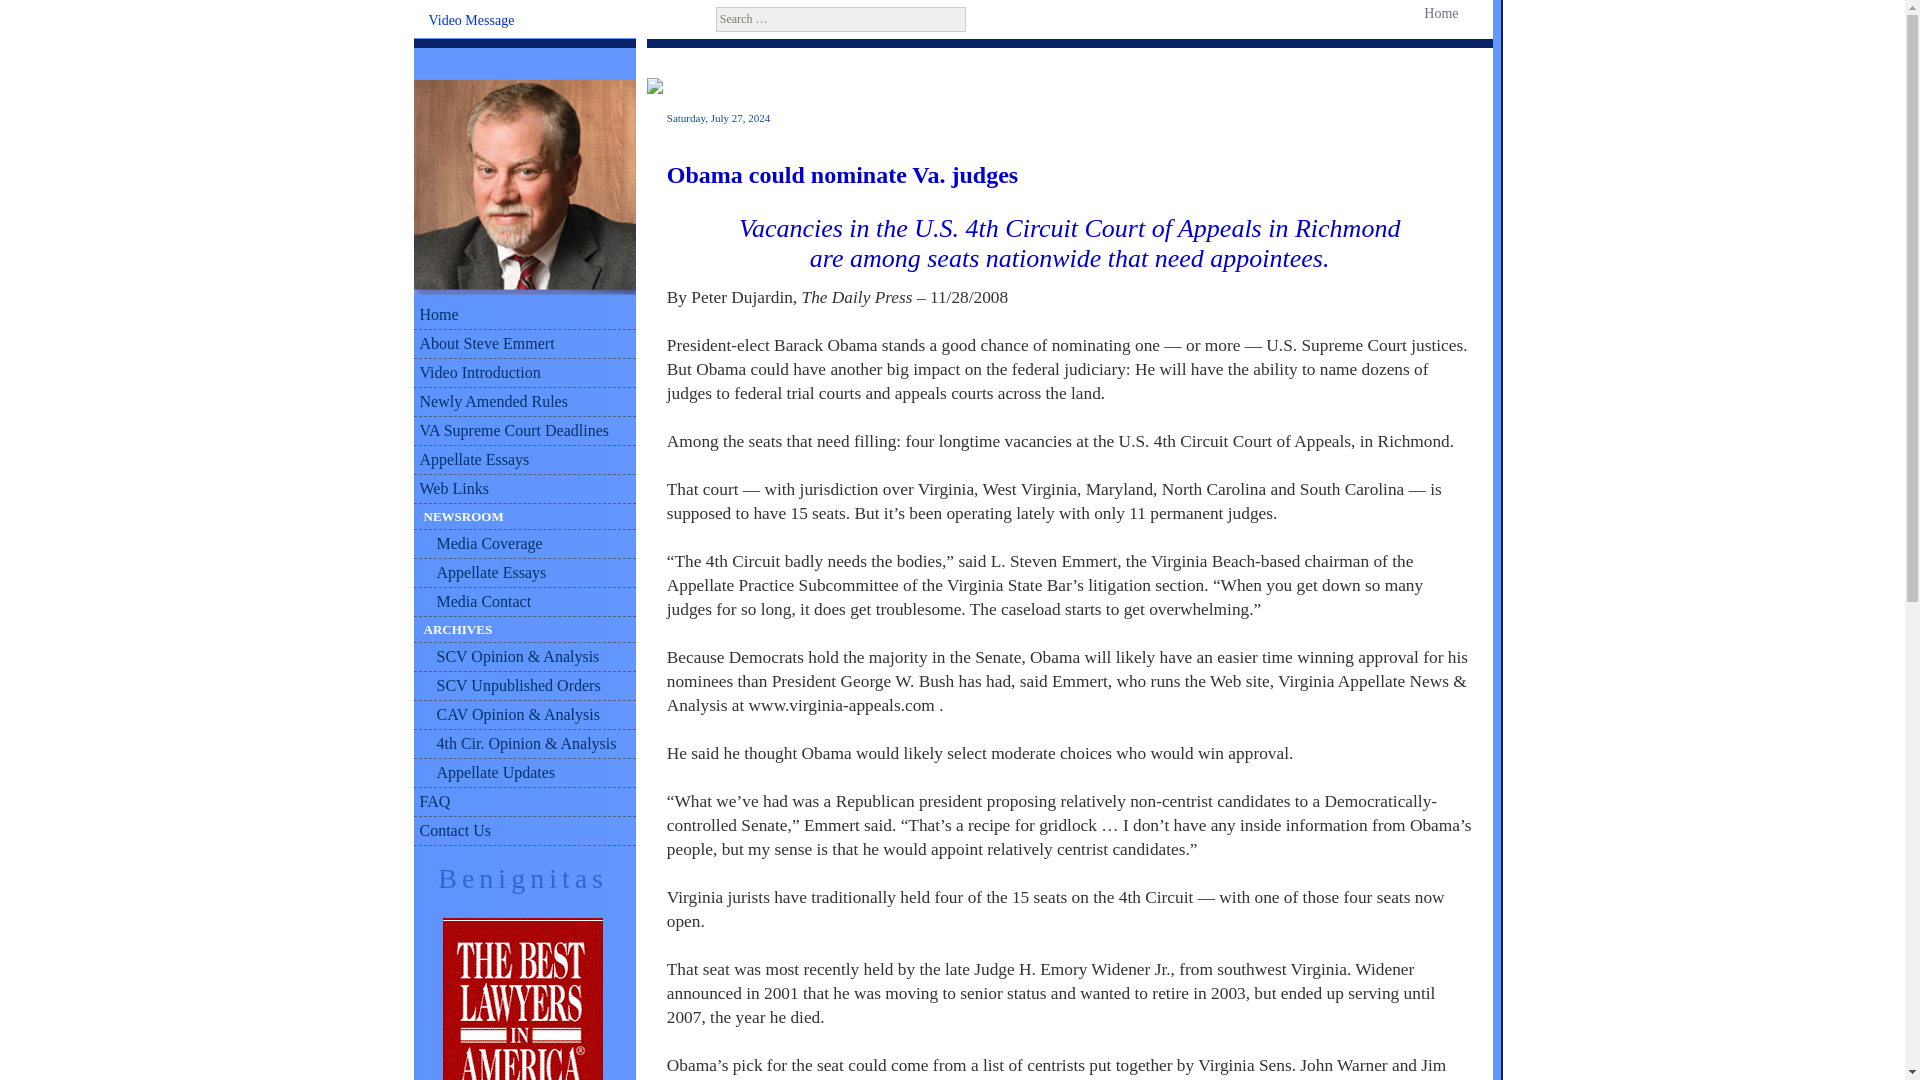 This screenshot has width=1920, height=1080. Describe the element at coordinates (524, 544) in the screenshot. I see `Media Coverage` at that location.